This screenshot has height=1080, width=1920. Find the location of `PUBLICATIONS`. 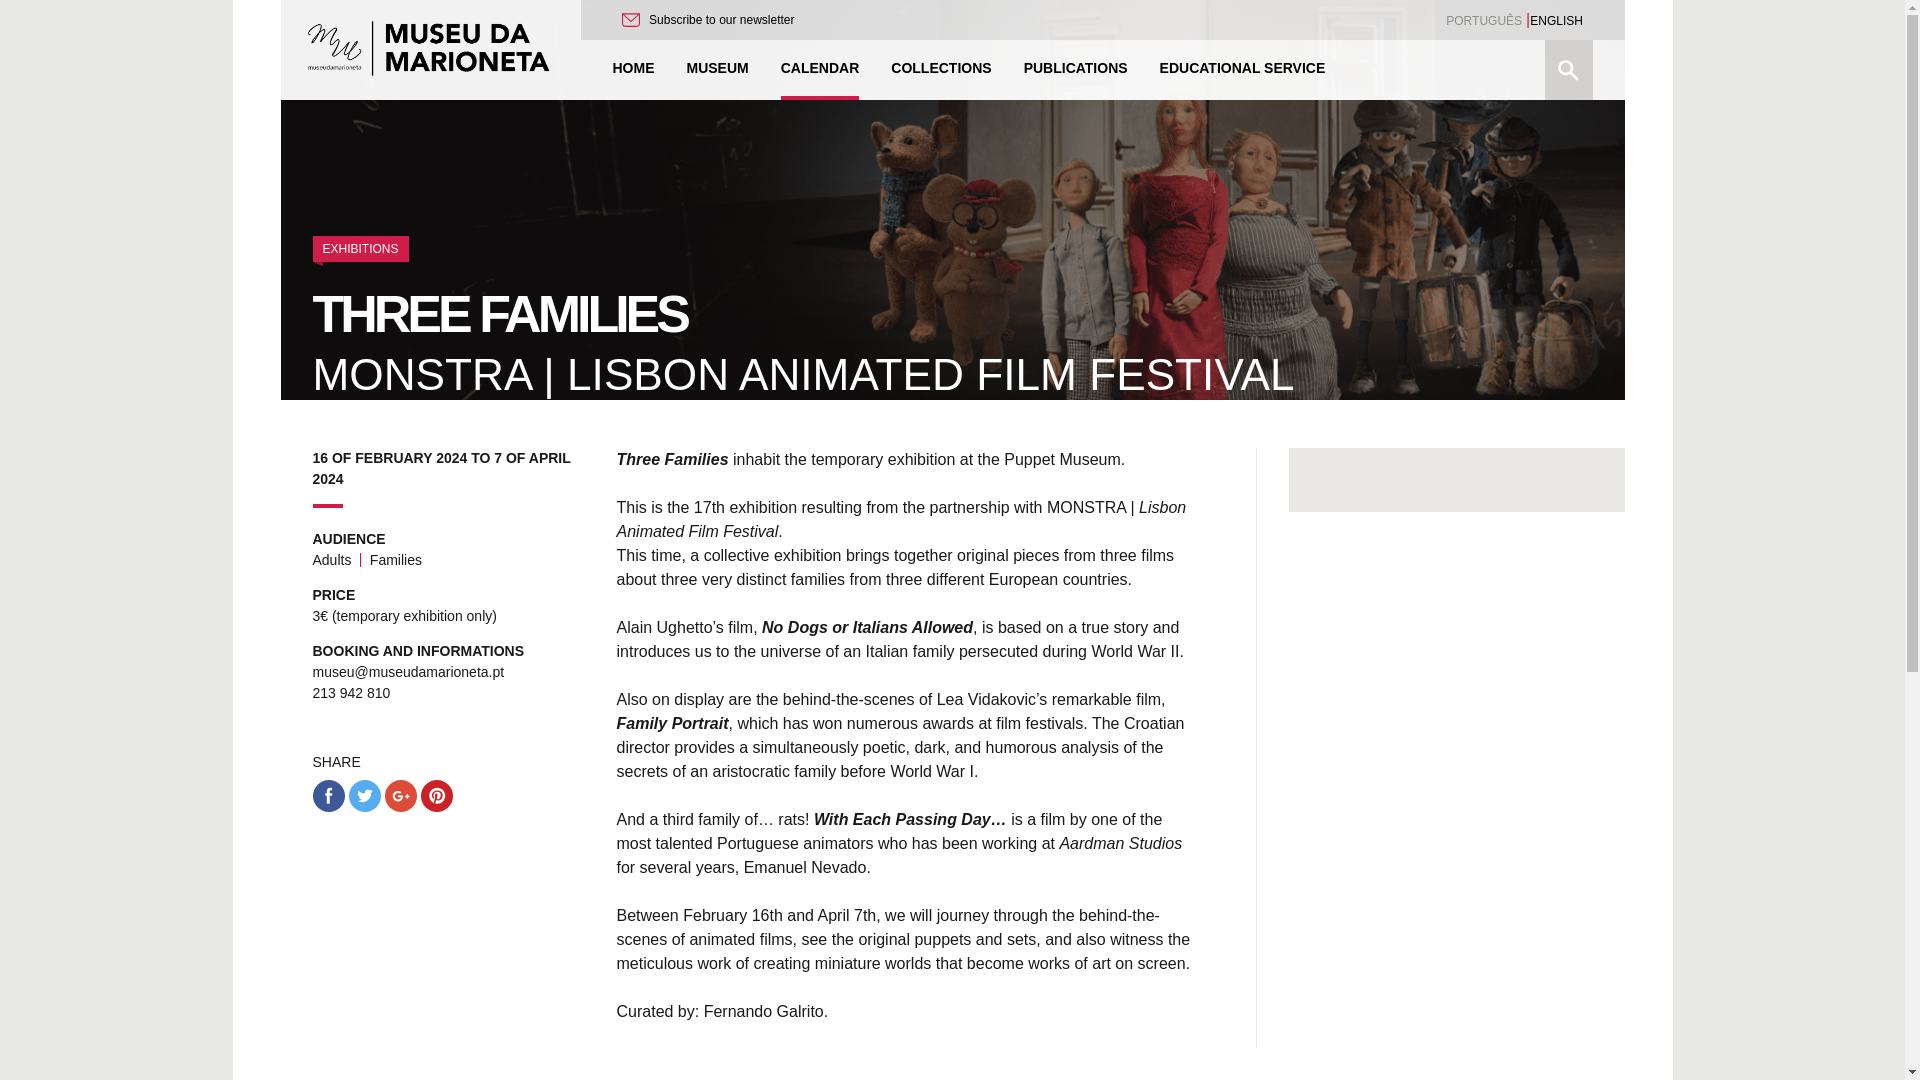

PUBLICATIONS is located at coordinates (1076, 70).